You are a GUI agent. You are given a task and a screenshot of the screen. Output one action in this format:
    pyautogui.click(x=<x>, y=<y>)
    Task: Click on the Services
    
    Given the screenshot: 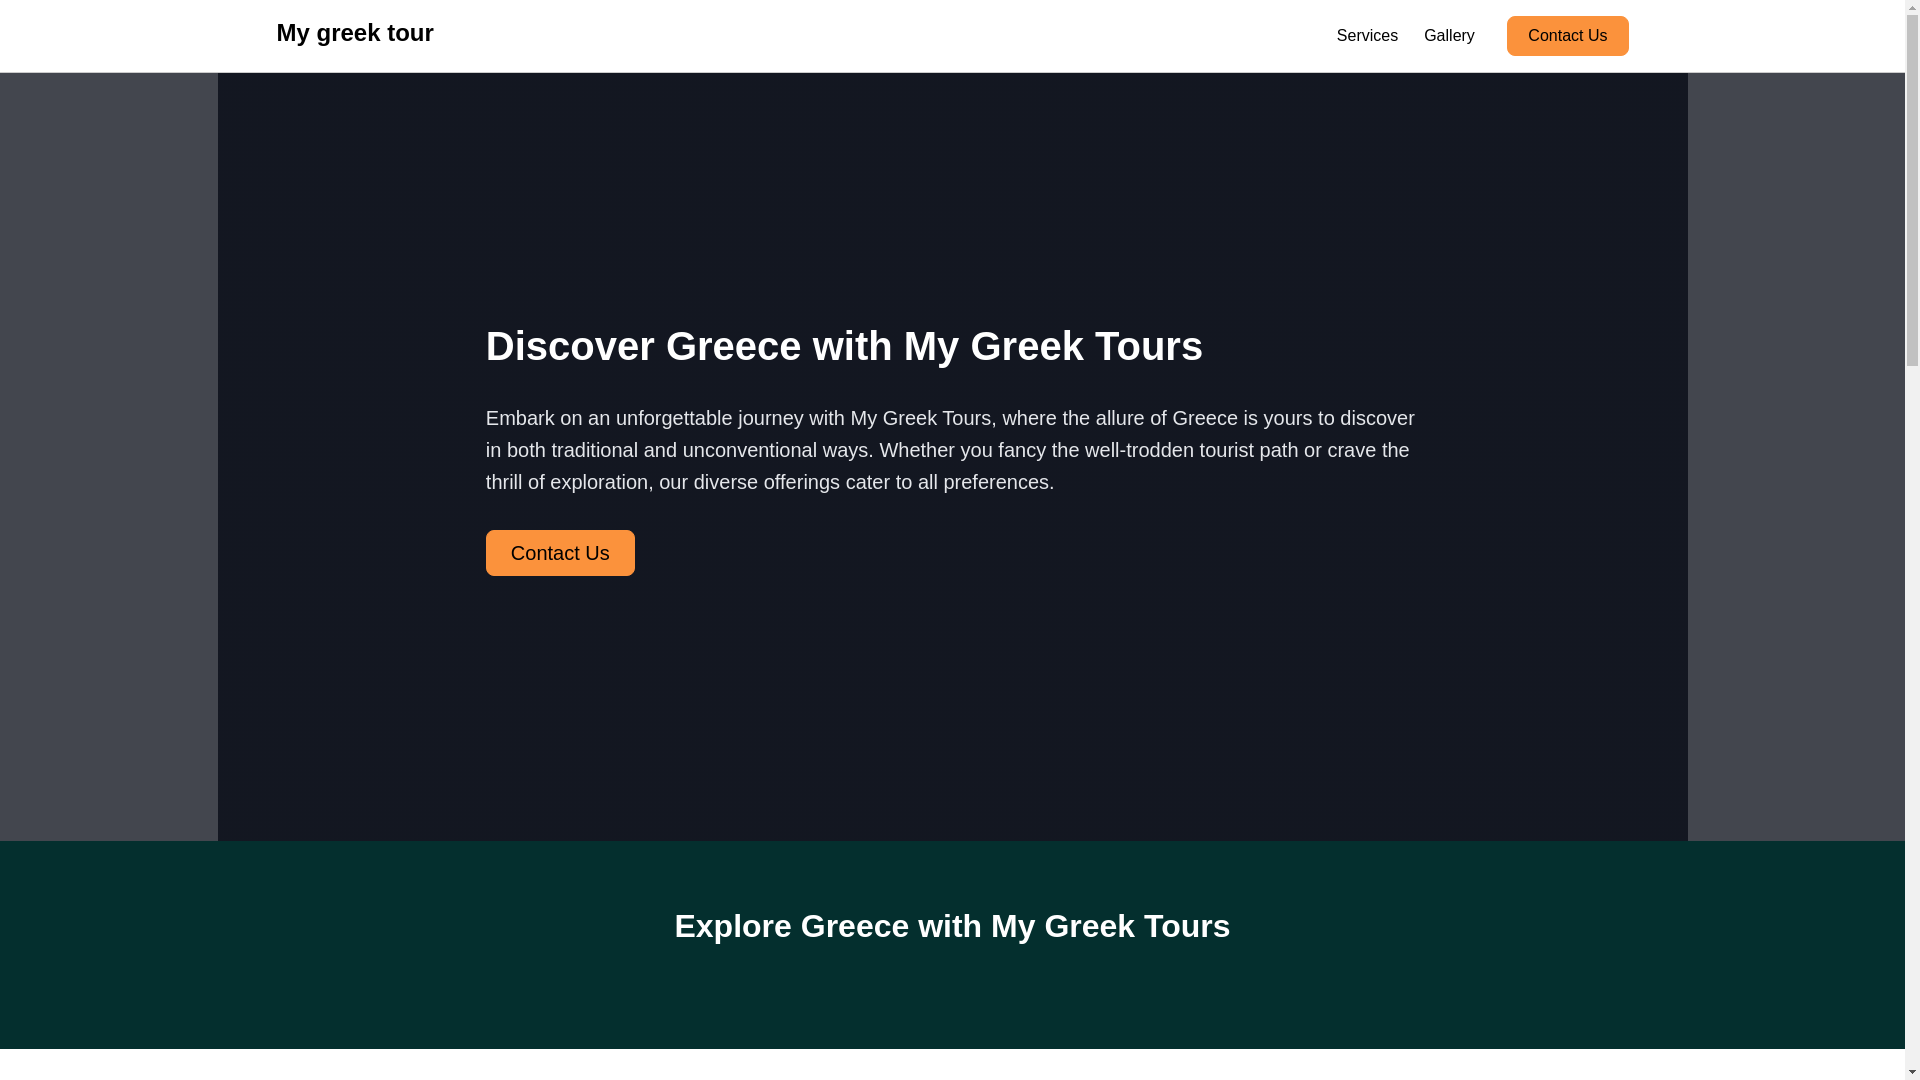 What is the action you would take?
    pyautogui.click(x=1368, y=36)
    